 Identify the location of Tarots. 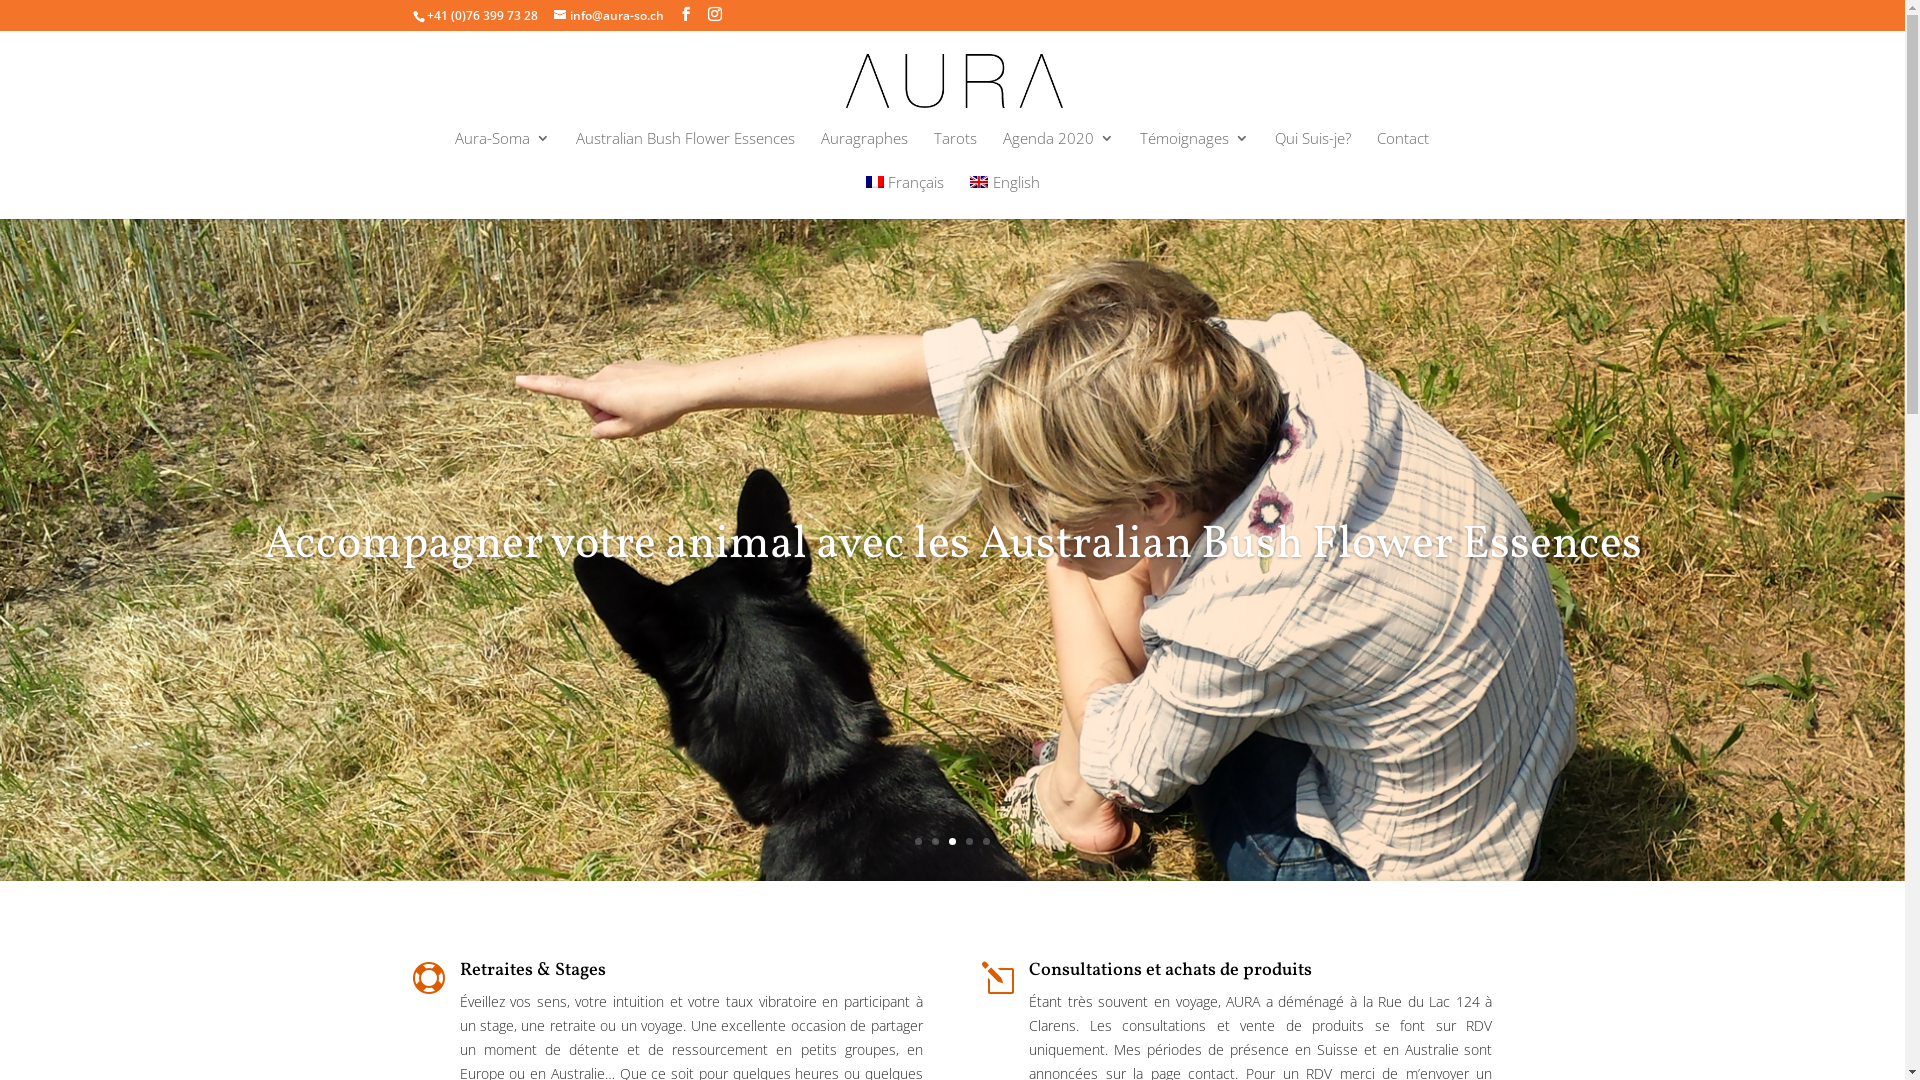
(956, 153).